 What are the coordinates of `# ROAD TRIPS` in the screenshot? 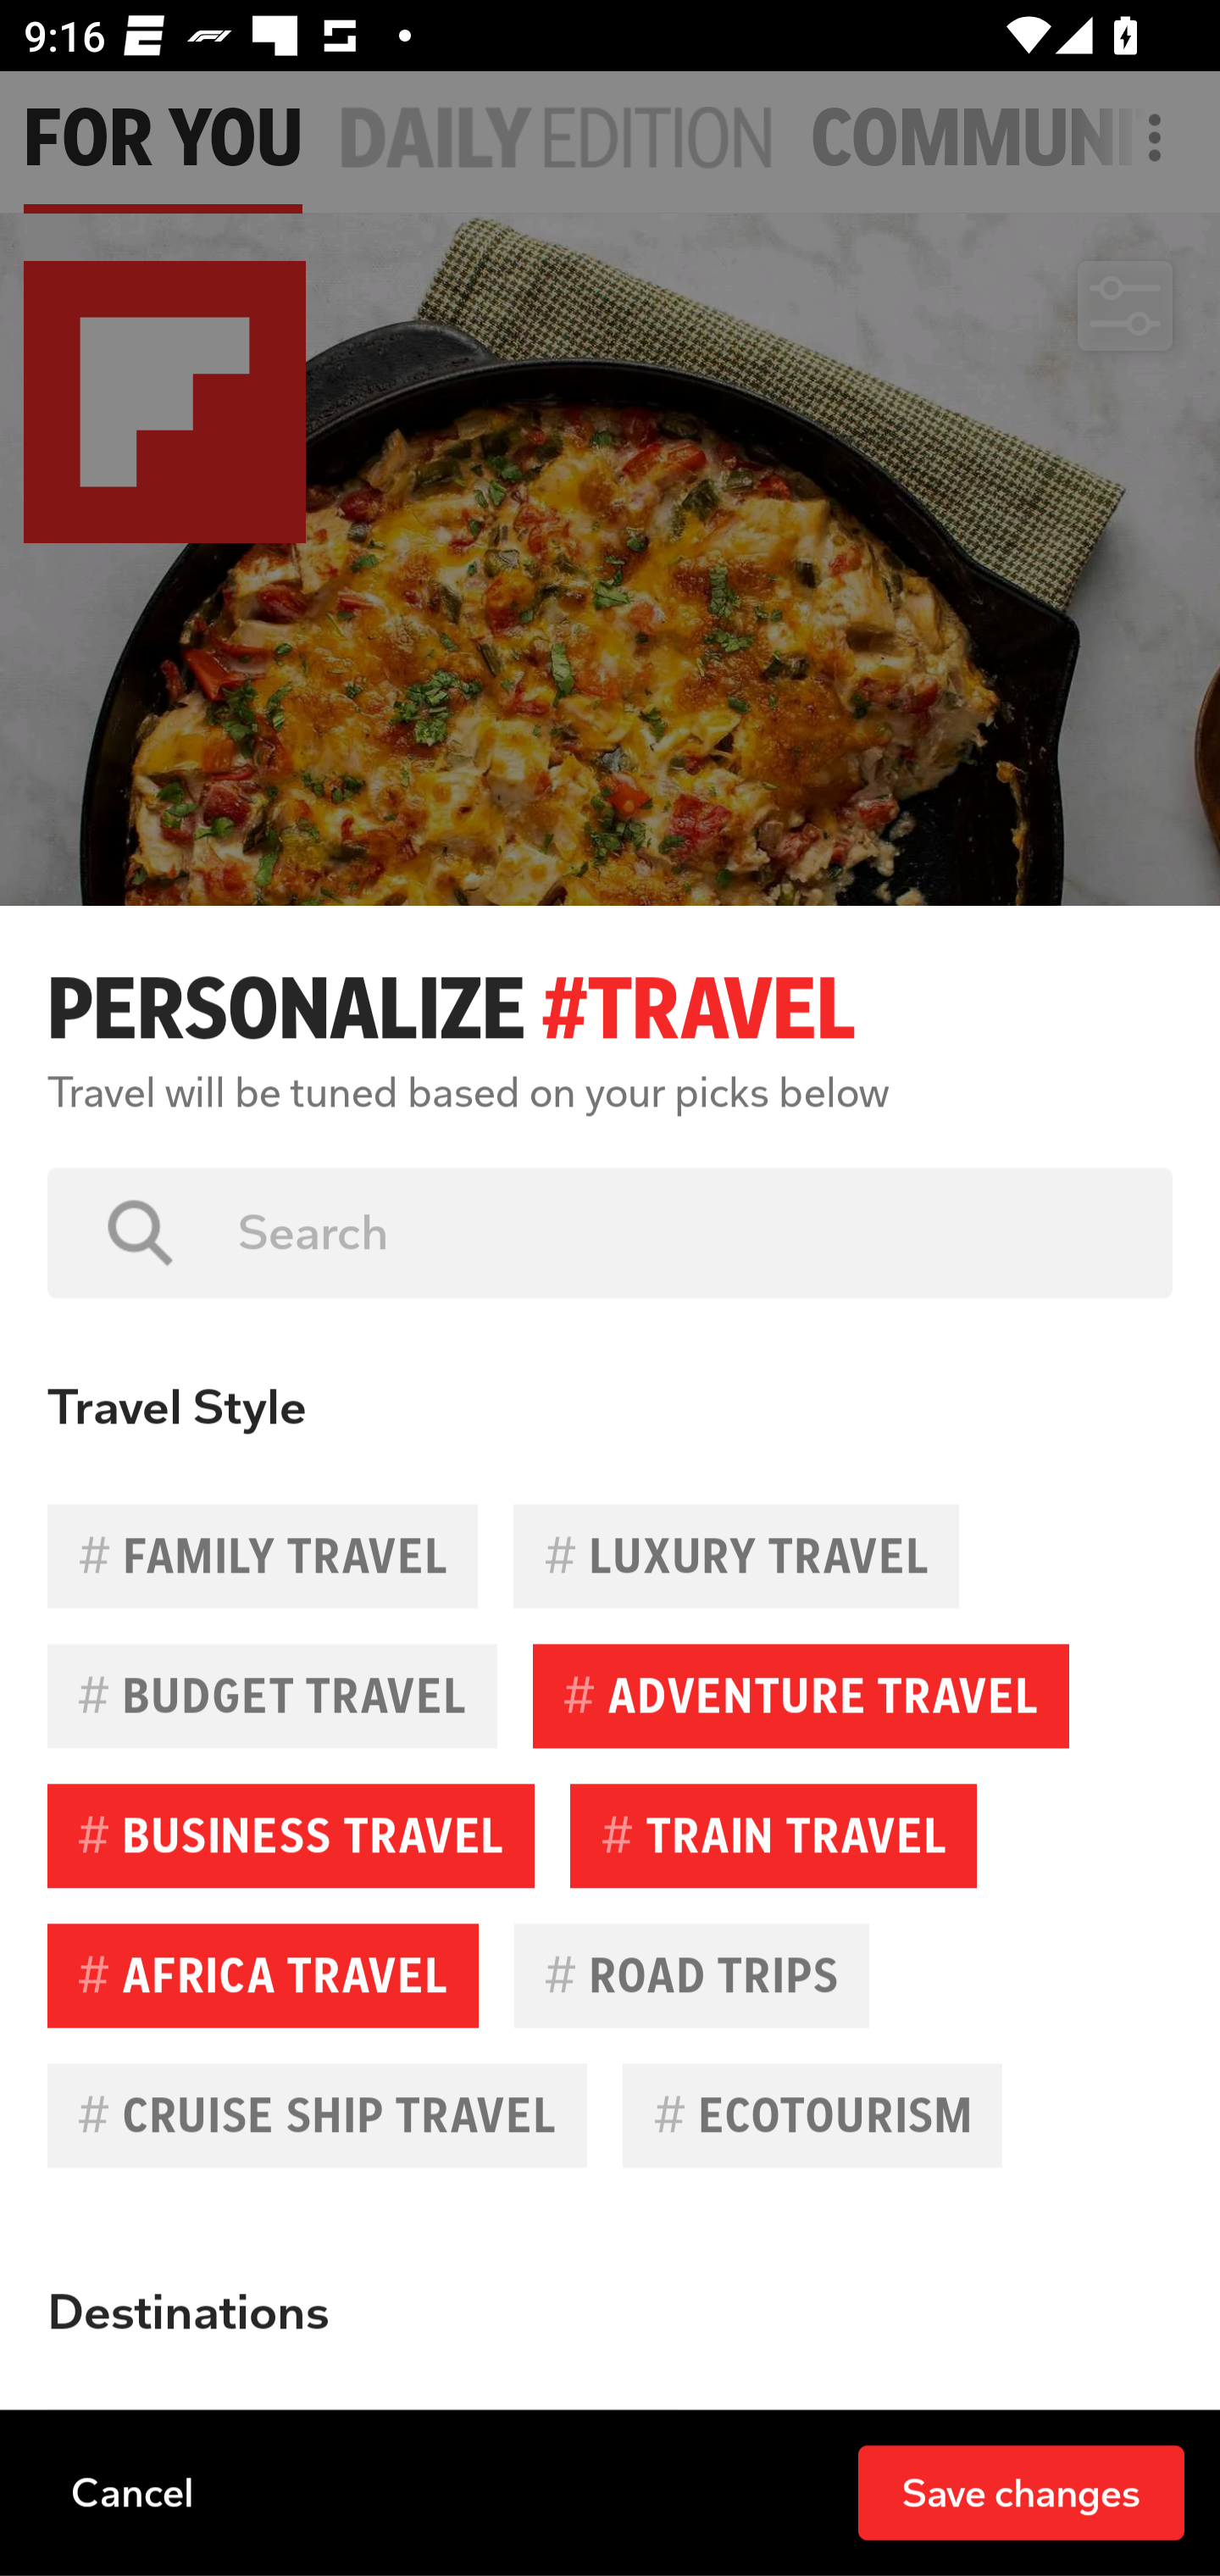 It's located at (691, 1975).